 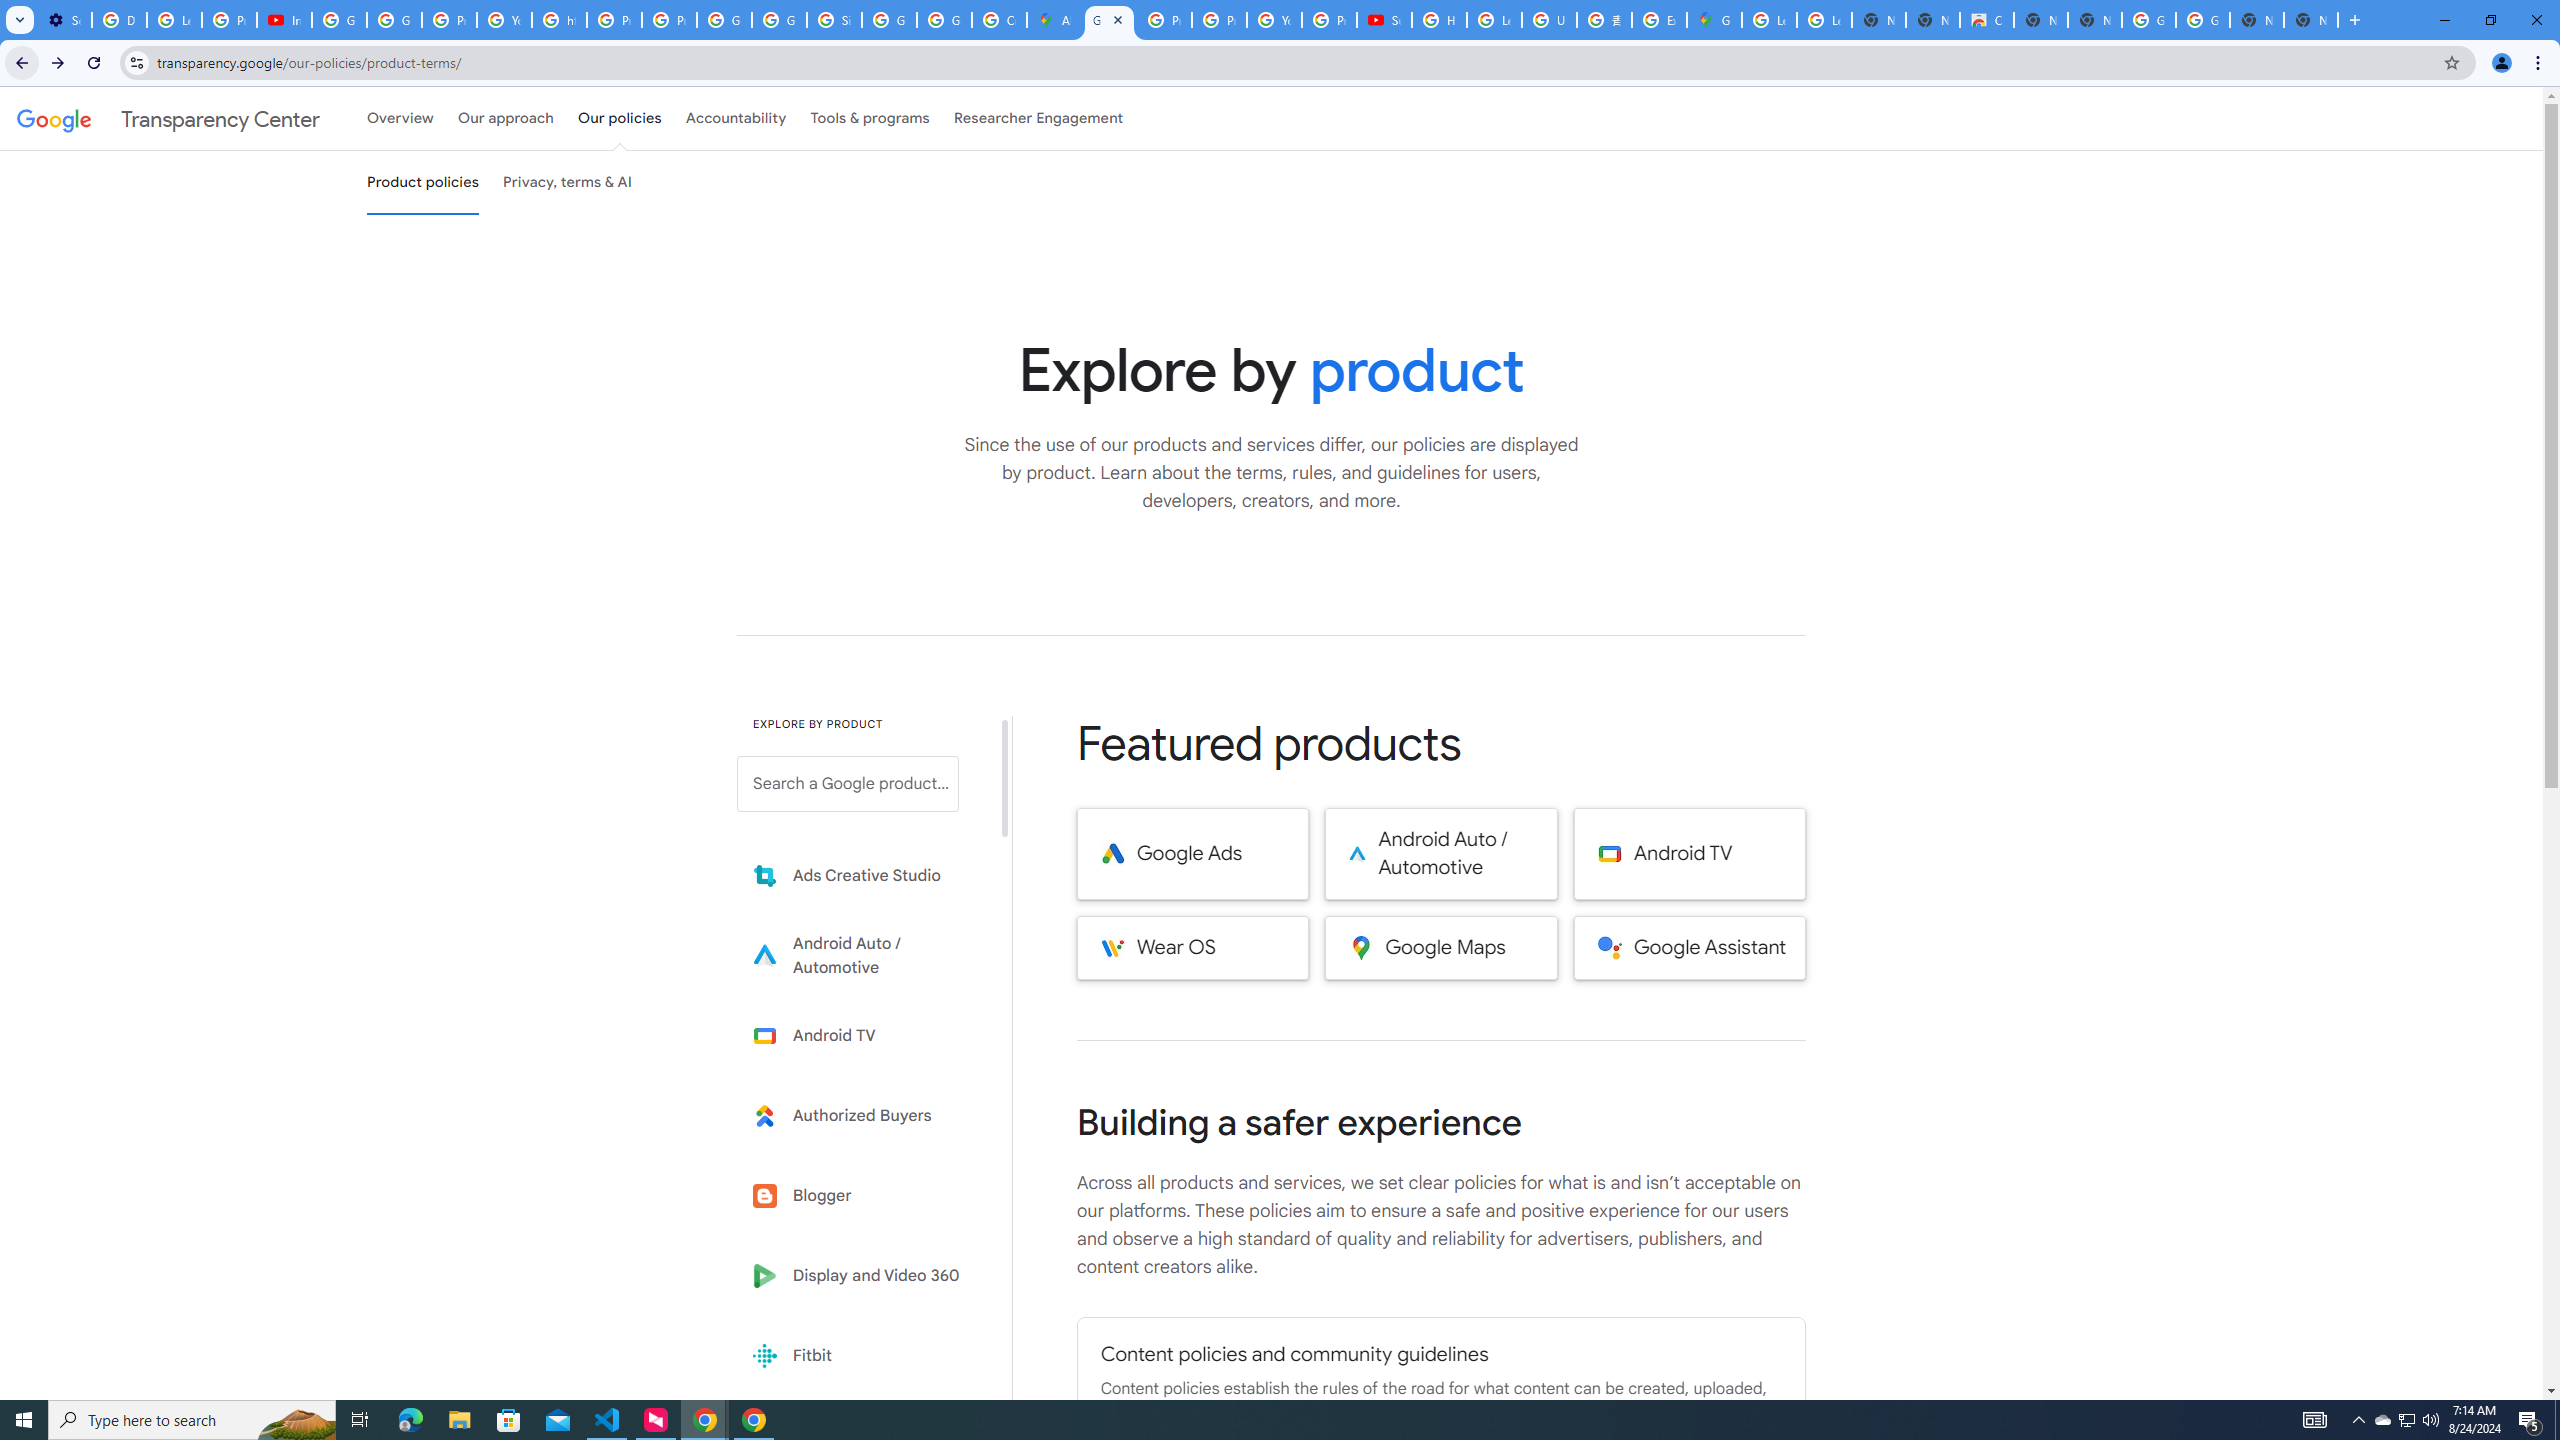 I want to click on Android Auto / Automotive, so click(x=1442, y=854).